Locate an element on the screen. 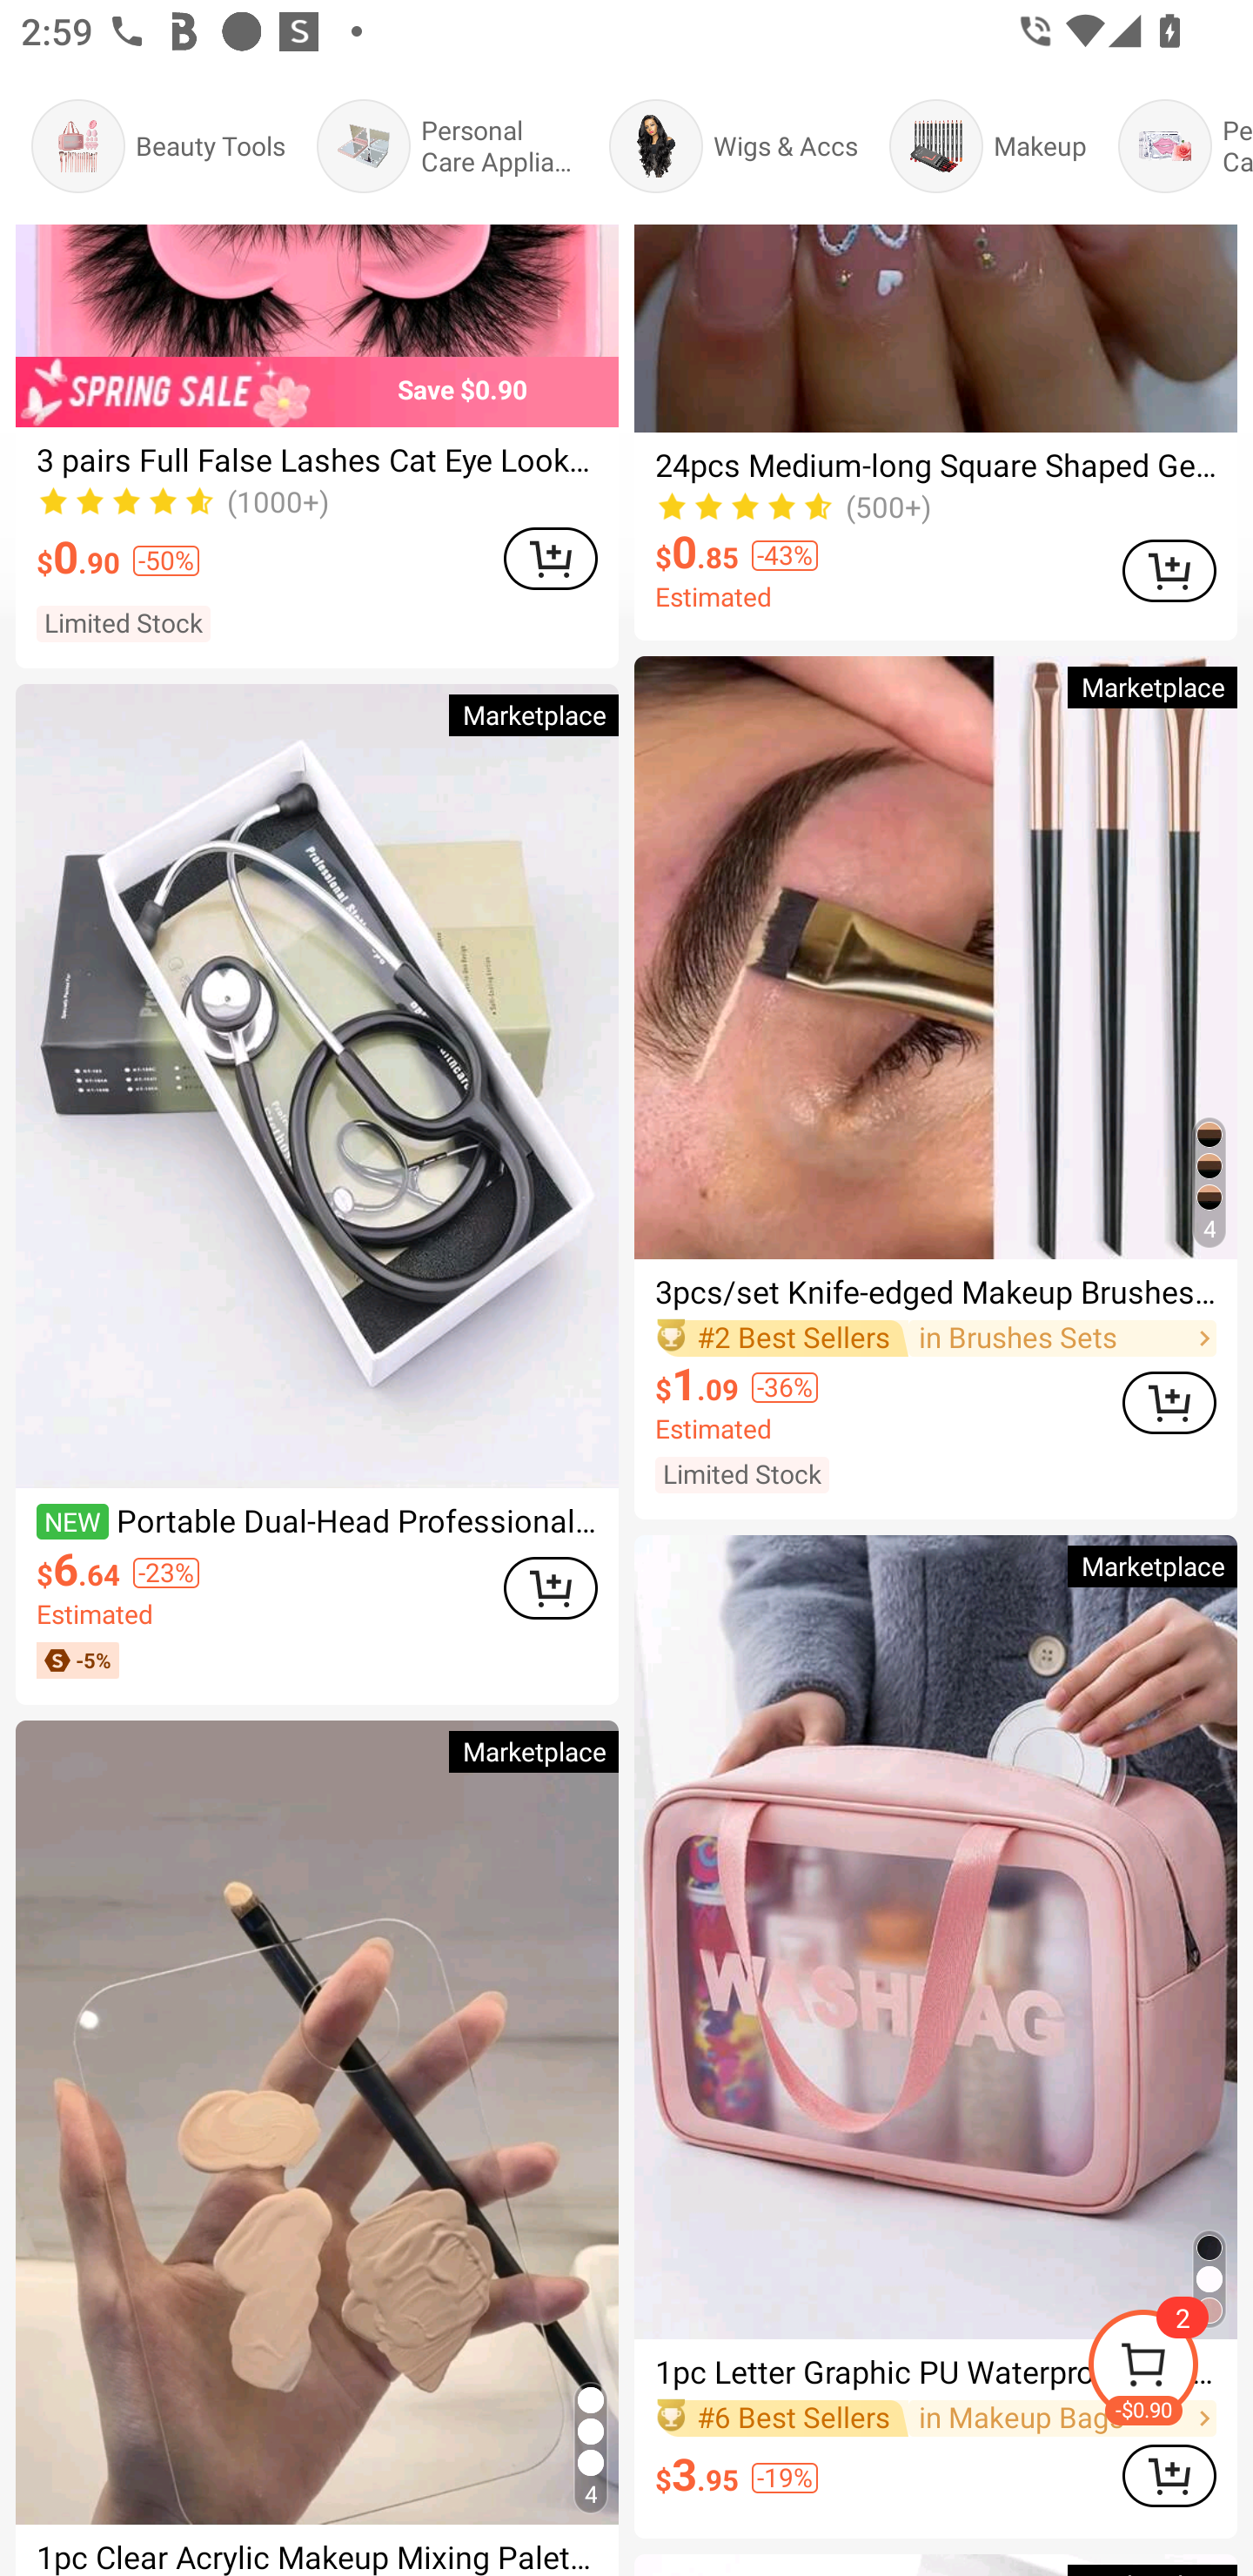 The height and width of the screenshot is (2576, 1253). Beauty Tools is located at coordinates (158, 146).